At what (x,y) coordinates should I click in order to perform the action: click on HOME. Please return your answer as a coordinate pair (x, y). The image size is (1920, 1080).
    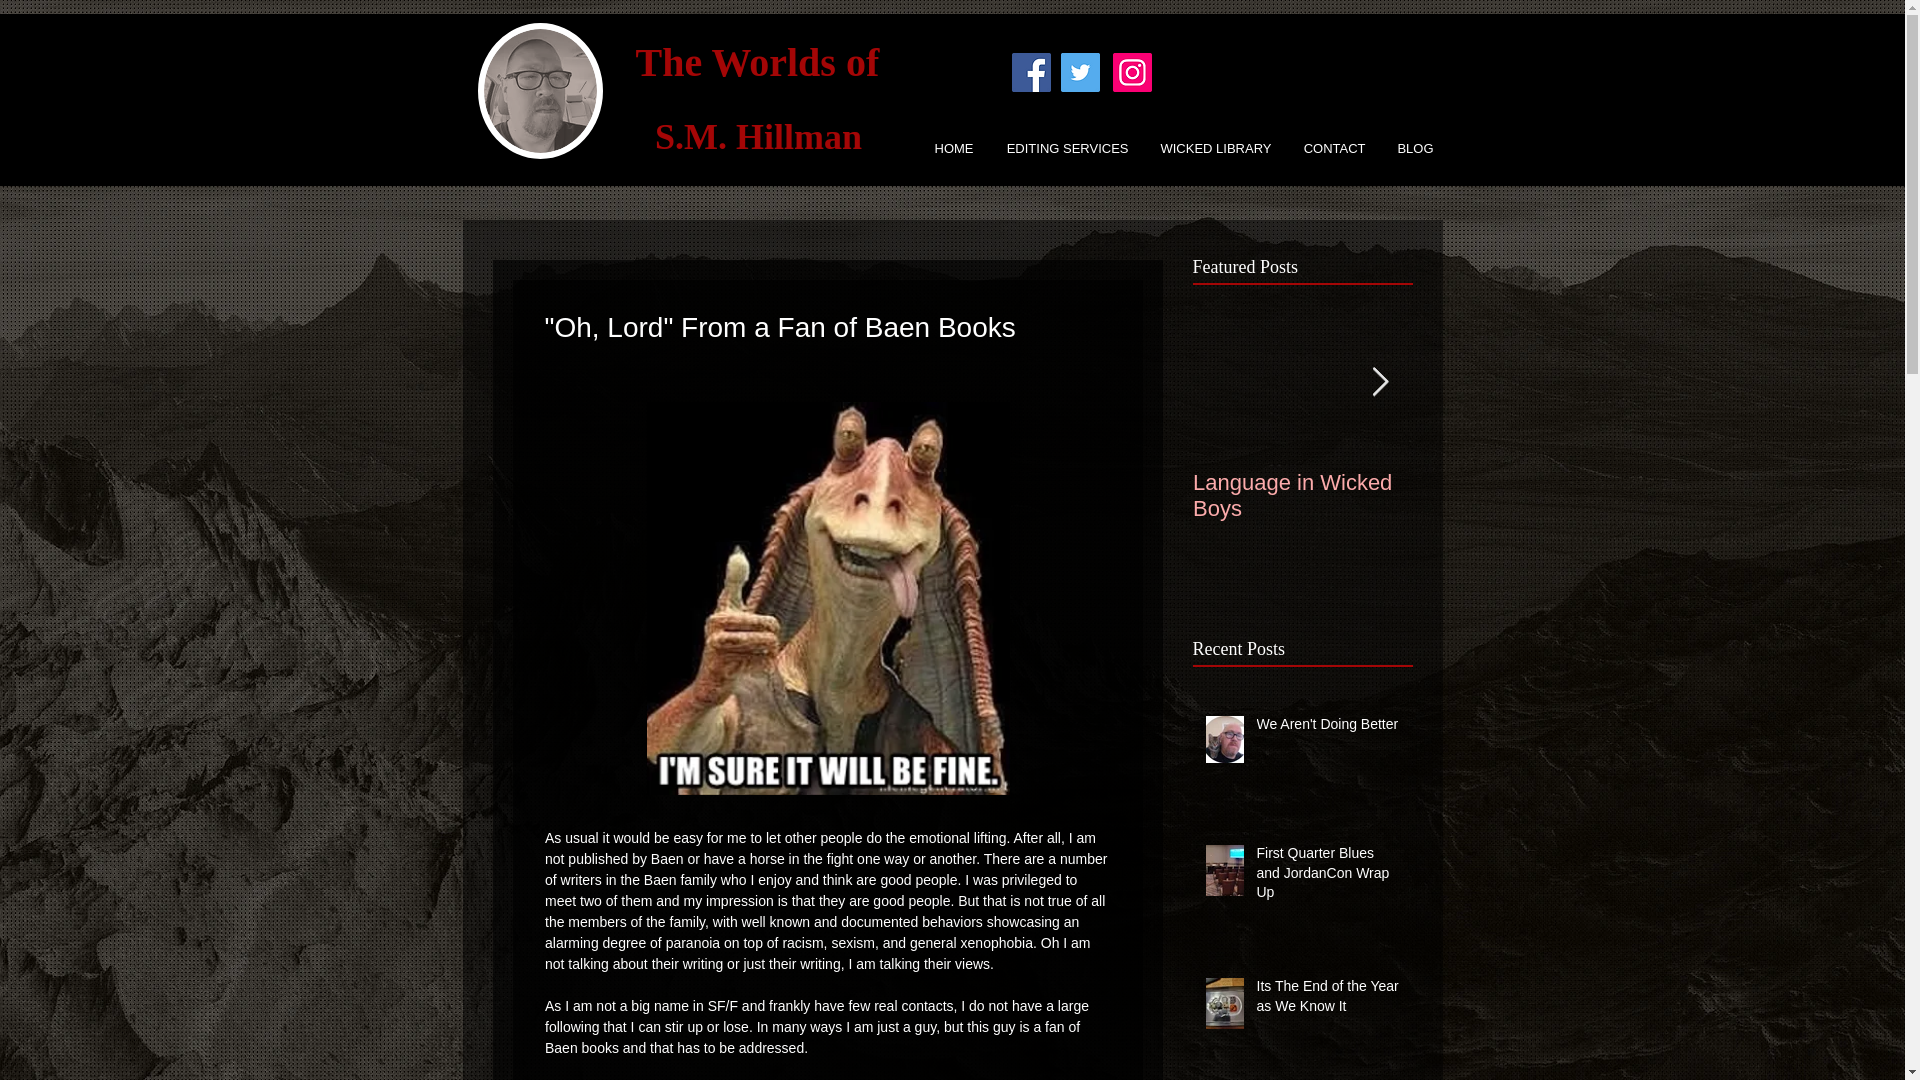
    Looking at the image, I should click on (948, 148).